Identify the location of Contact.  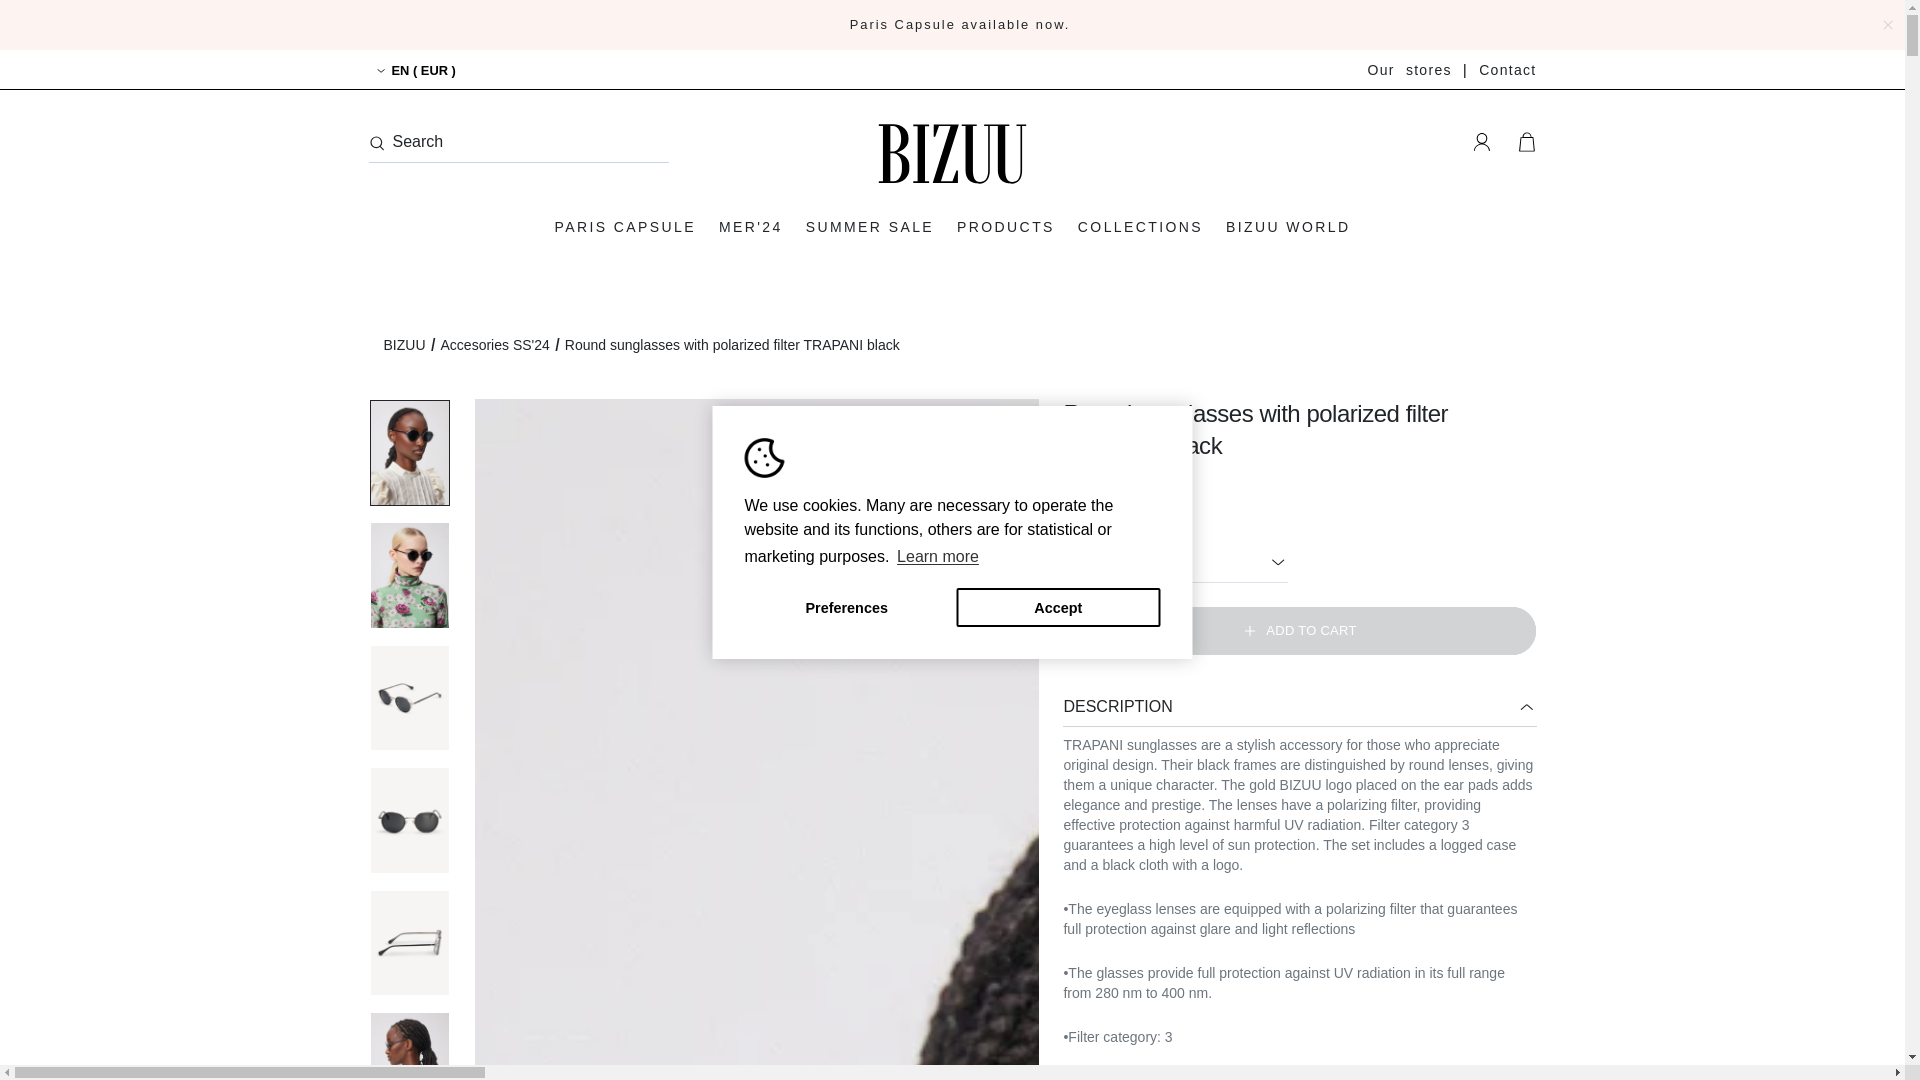
(1507, 69).